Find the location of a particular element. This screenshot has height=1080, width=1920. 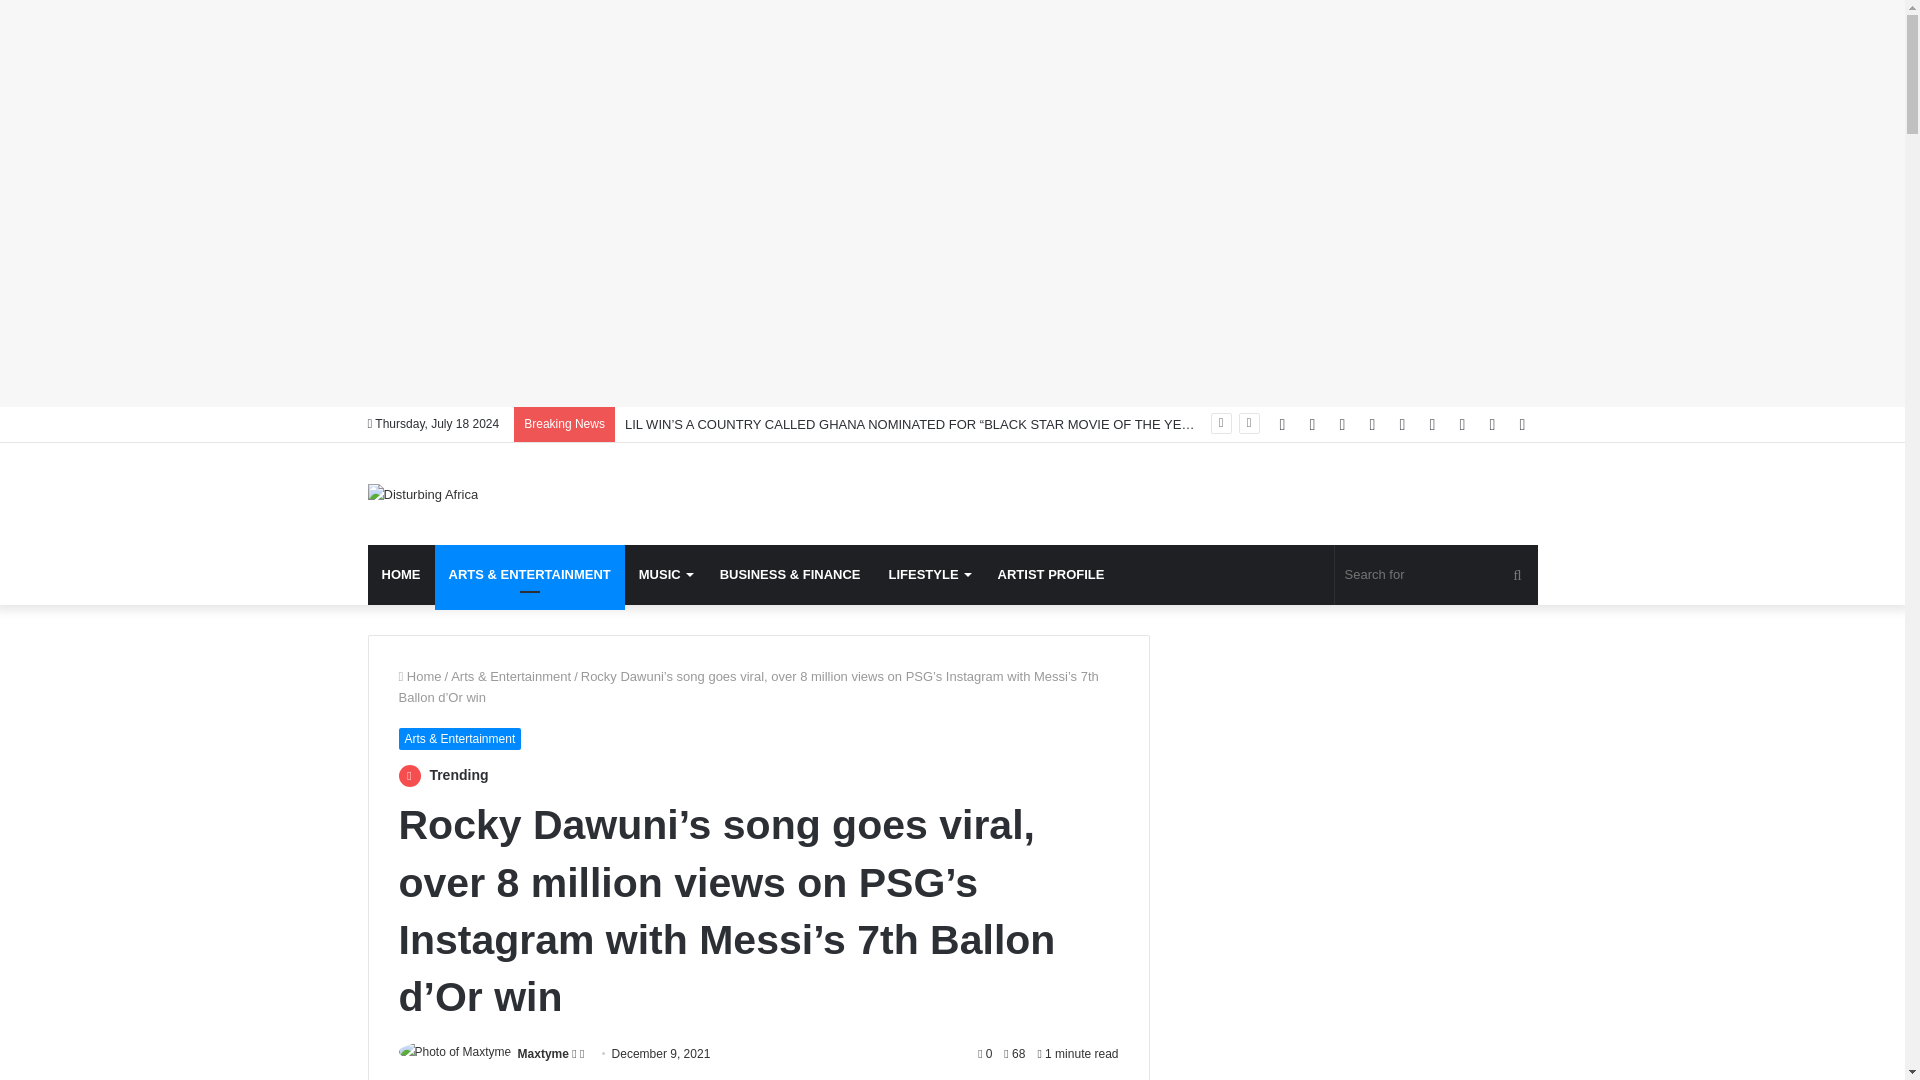

Follow on Twitter is located at coordinates (576, 1053).